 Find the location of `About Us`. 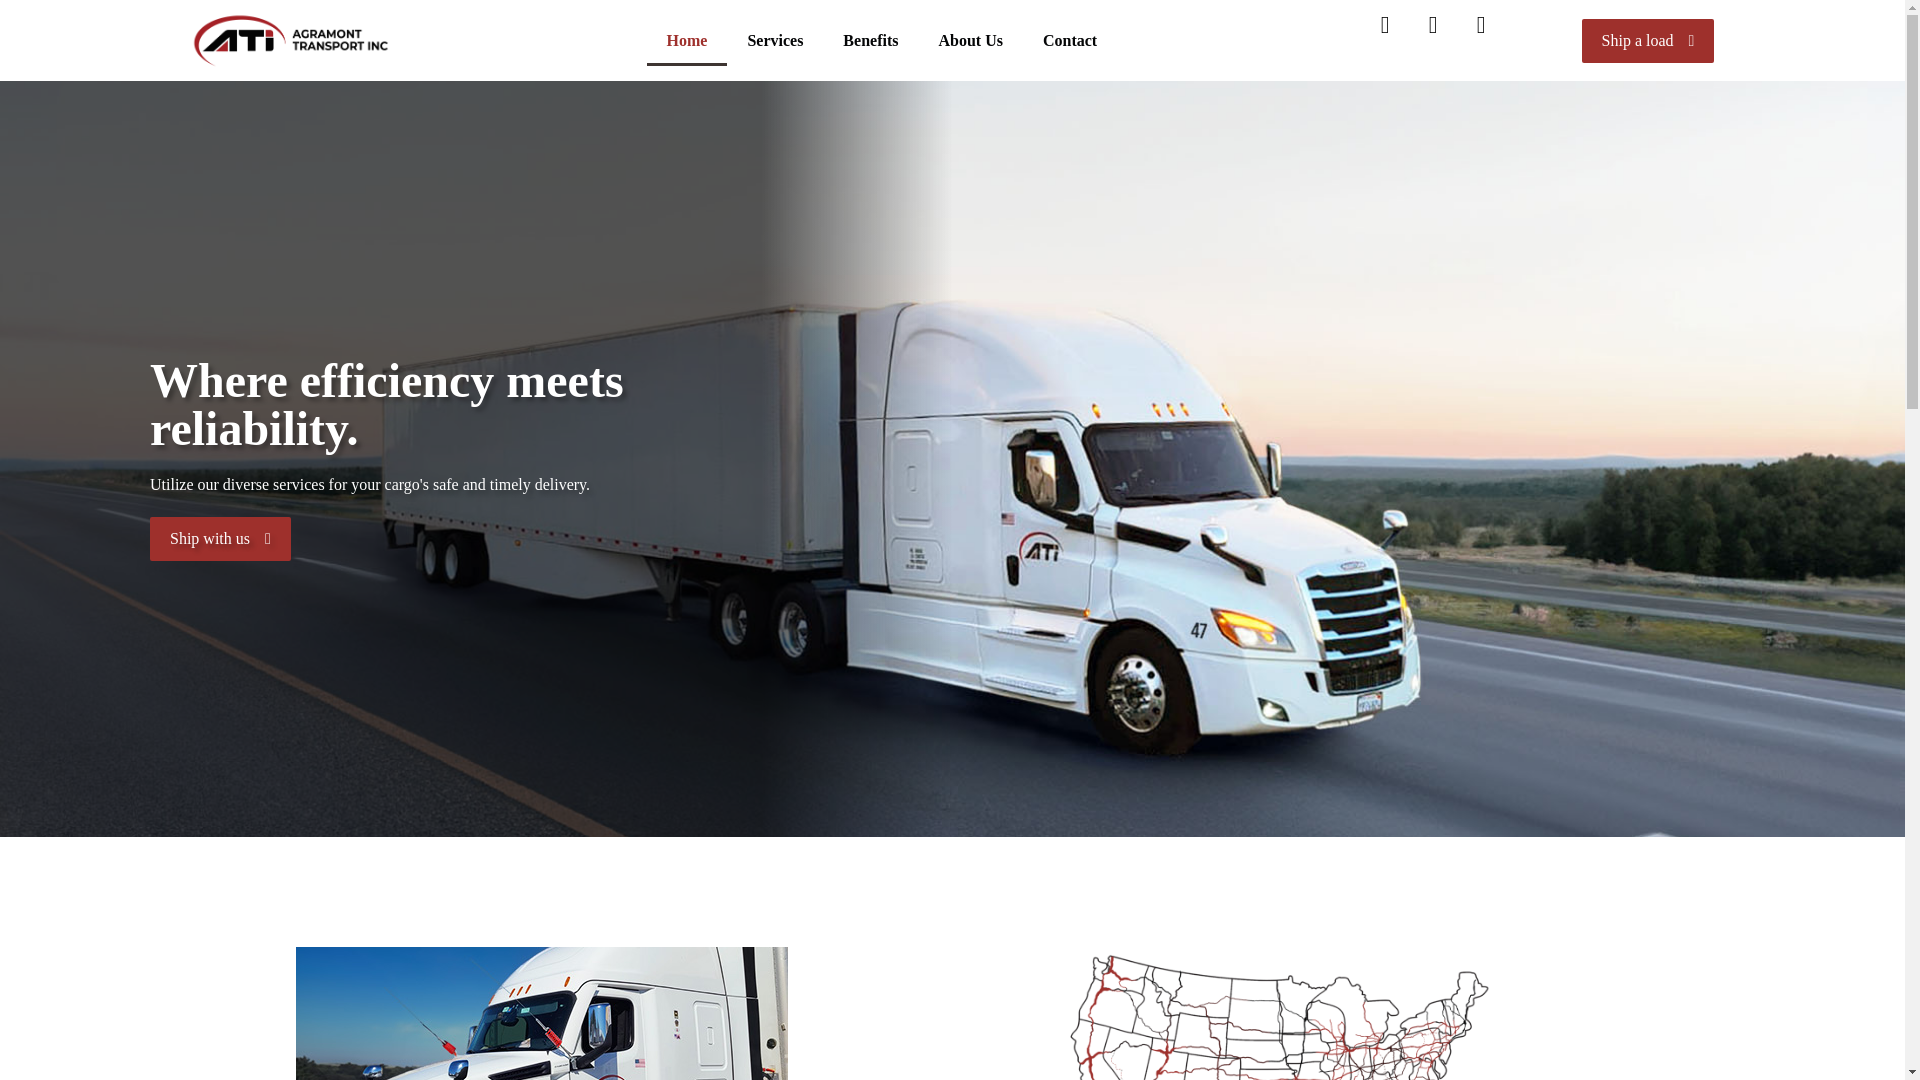

About Us is located at coordinates (969, 40).